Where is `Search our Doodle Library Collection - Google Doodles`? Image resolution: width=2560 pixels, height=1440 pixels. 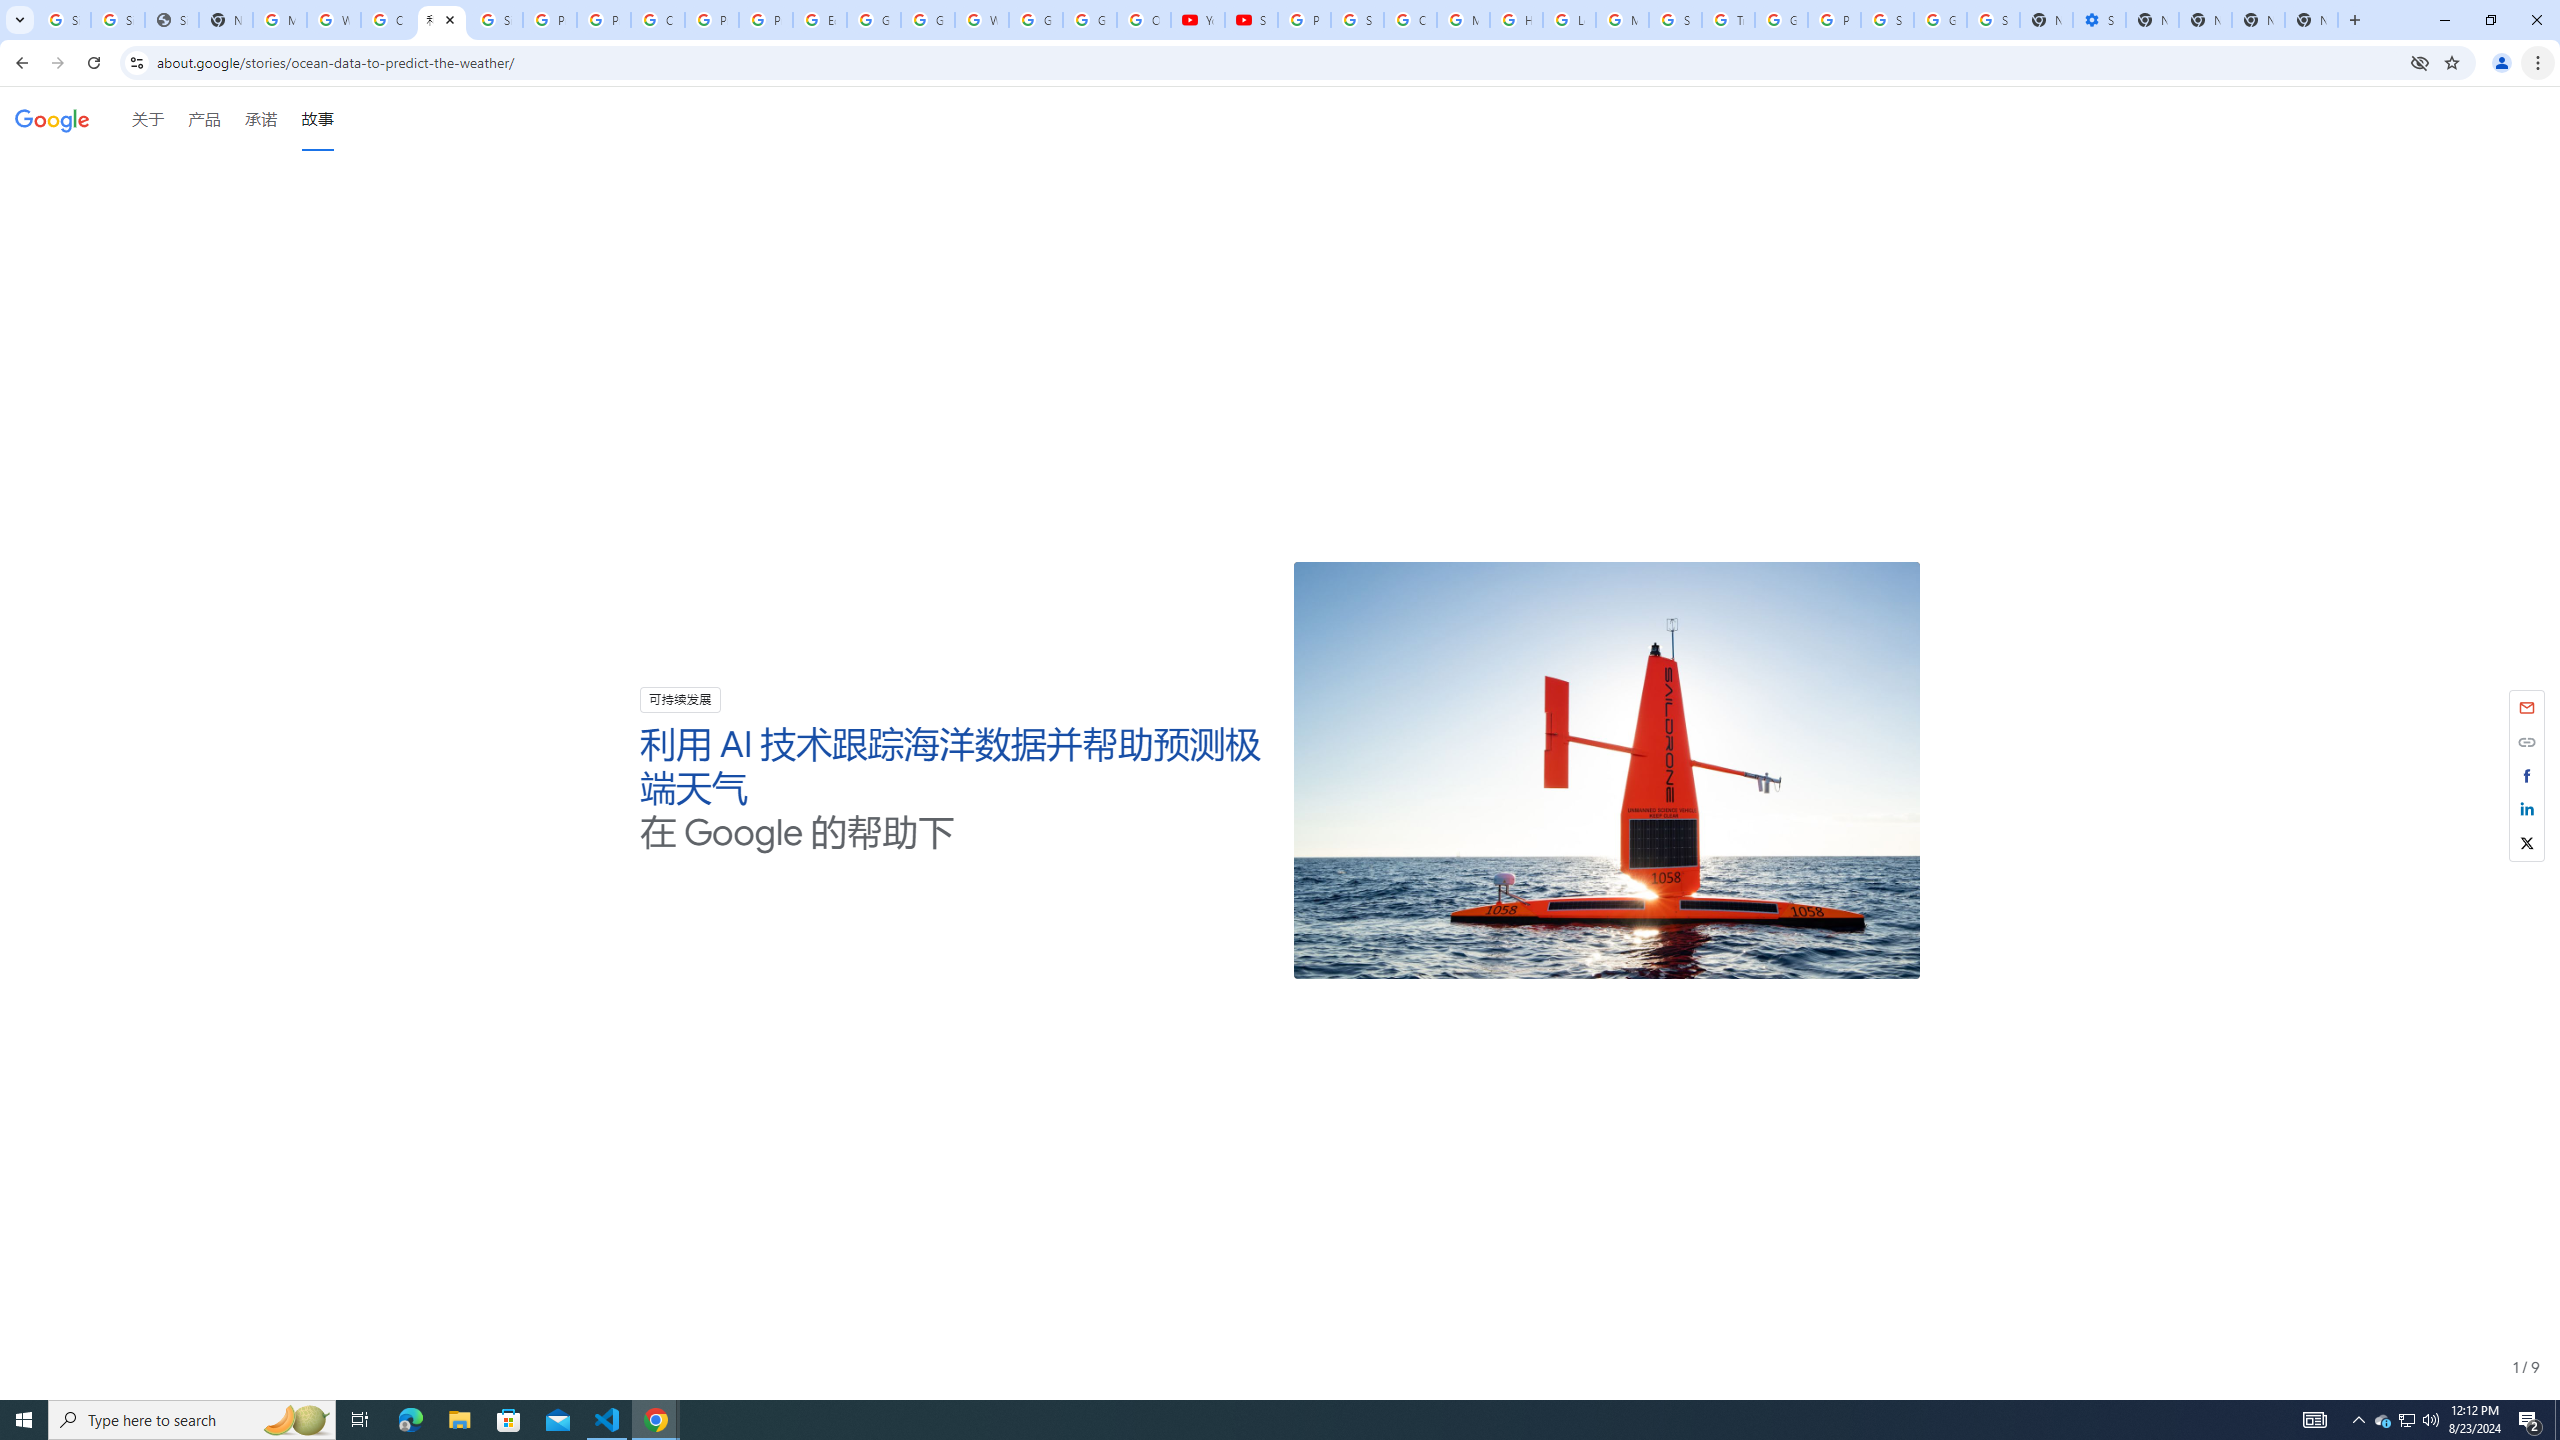 Search our Doodle Library Collection - Google Doodles is located at coordinates (1675, 20).